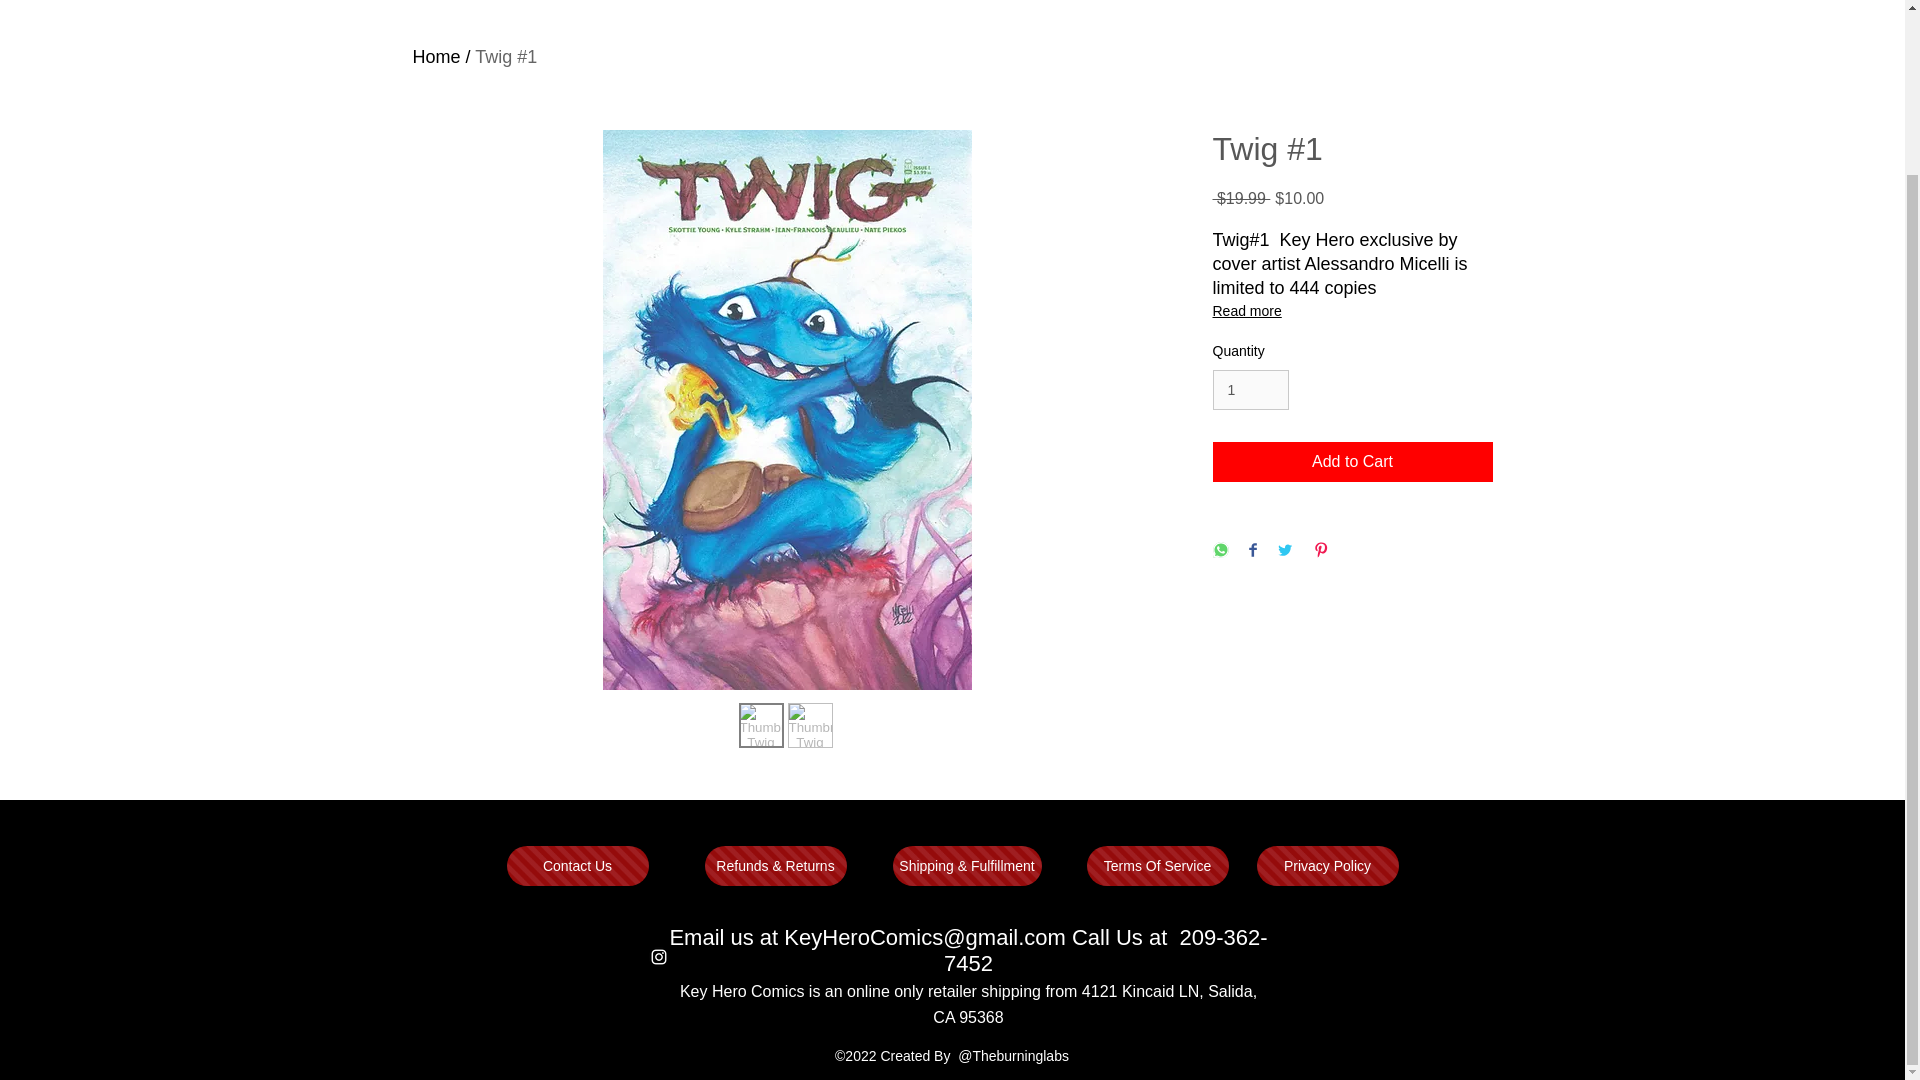  What do you see at coordinates (1250, 390) in the screenshot?
I see `1` at bounding box center [1250, 390].